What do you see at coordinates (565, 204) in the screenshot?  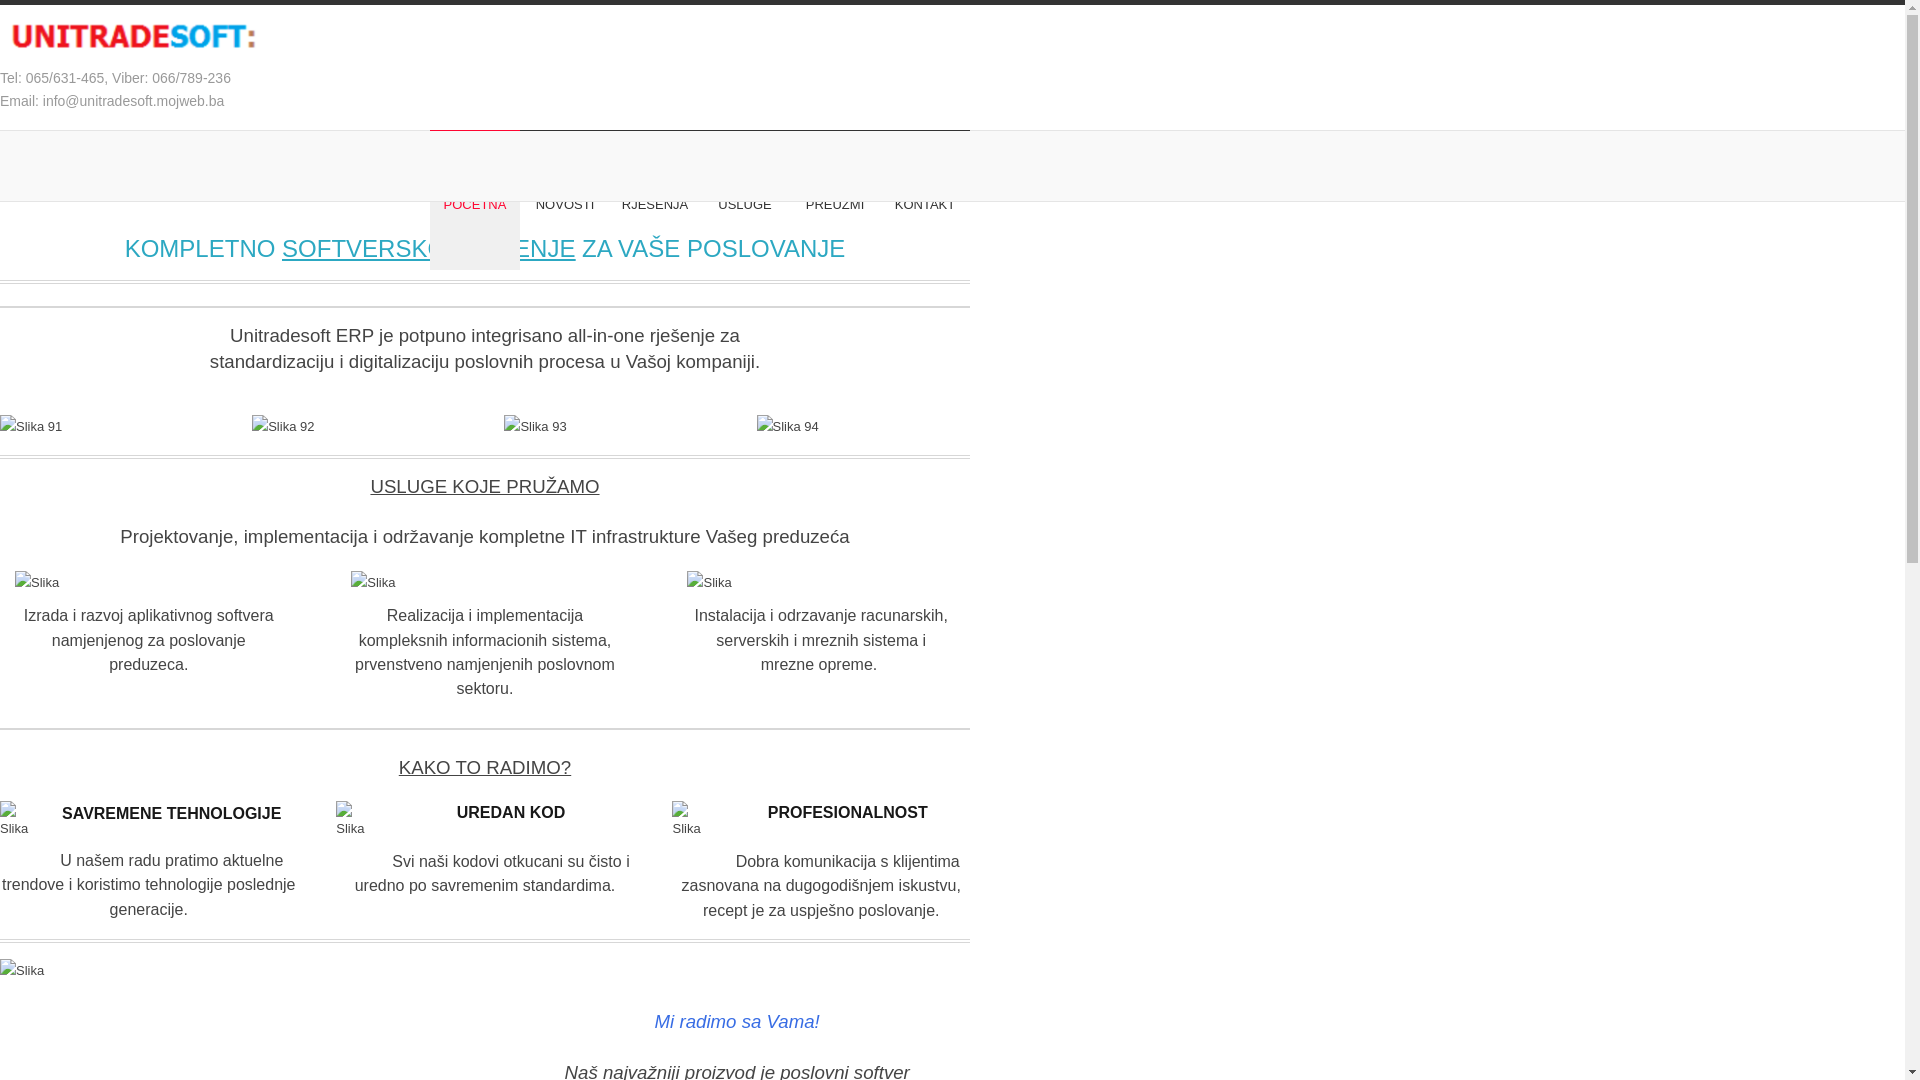 I see `NOVOSTI` at bounding box center [565, 204].